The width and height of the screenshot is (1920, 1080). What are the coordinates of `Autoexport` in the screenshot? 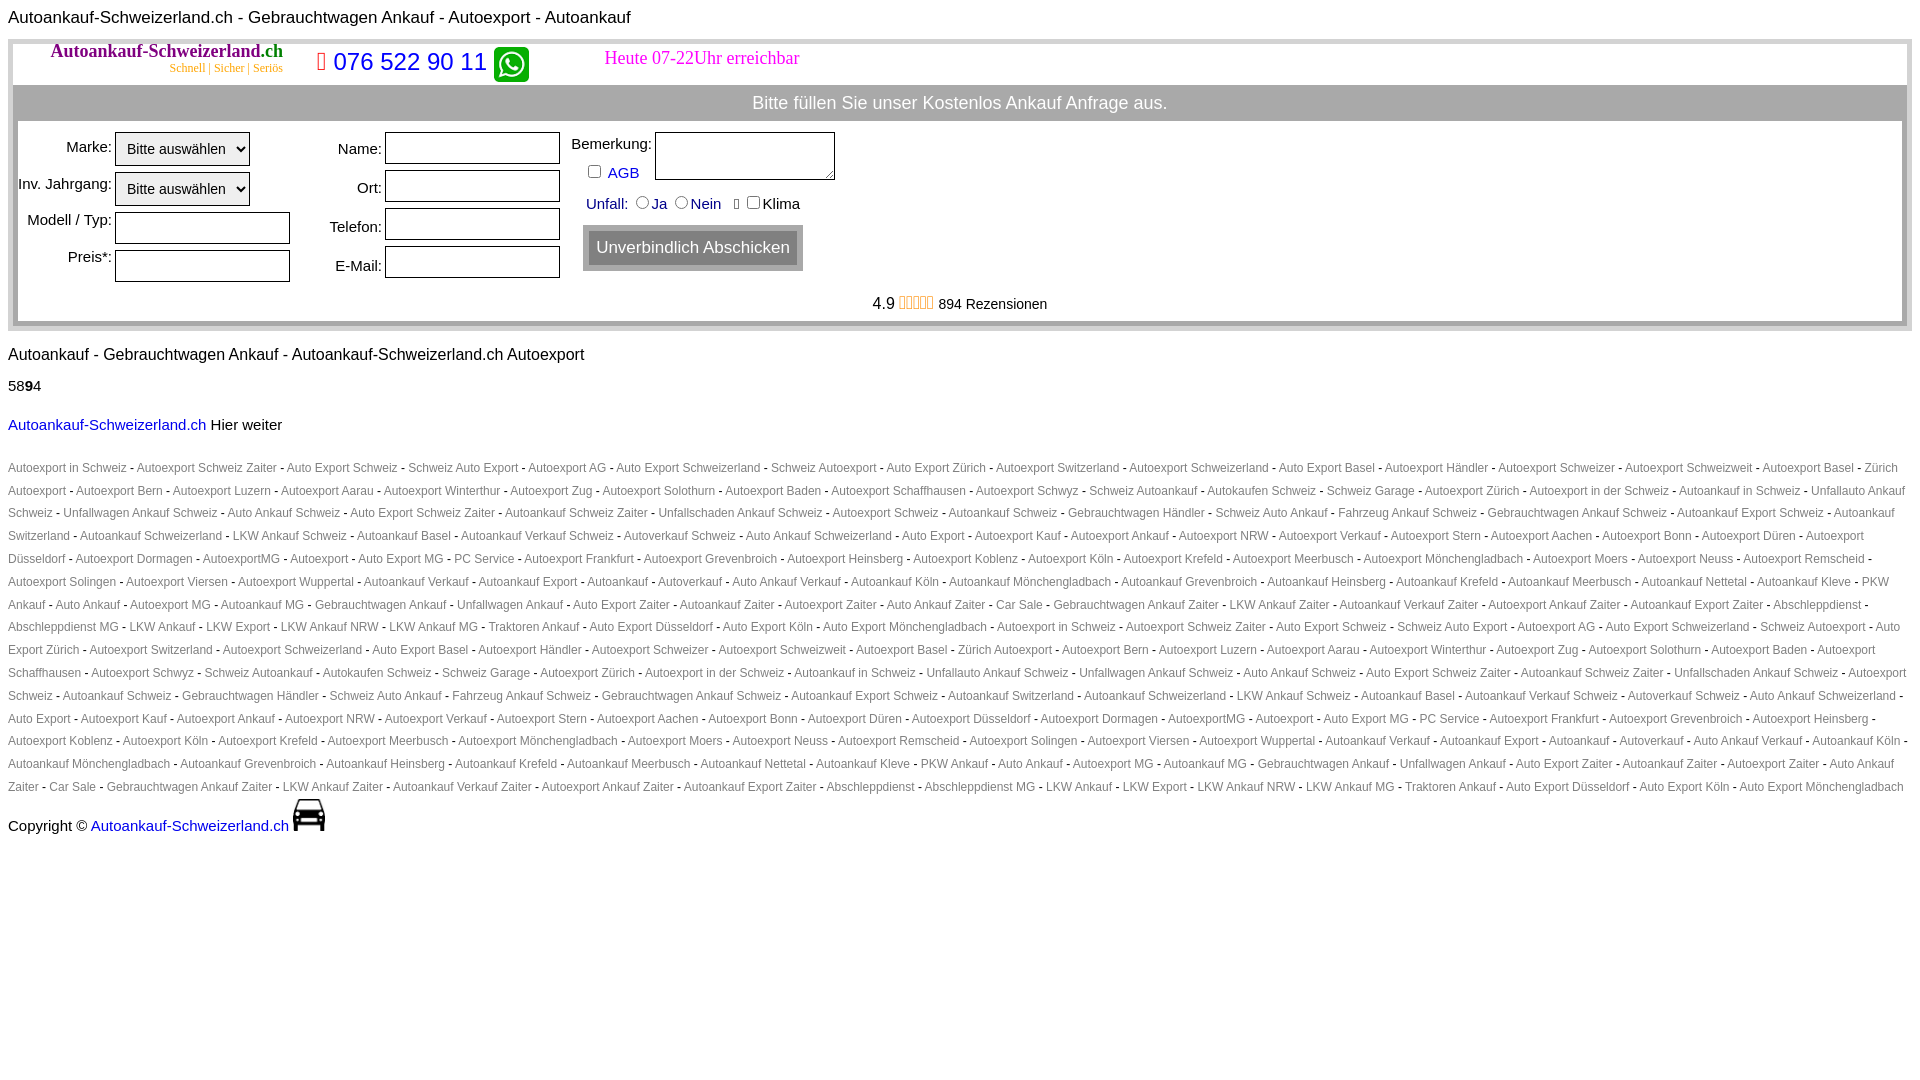 It's located at (1284, 719).